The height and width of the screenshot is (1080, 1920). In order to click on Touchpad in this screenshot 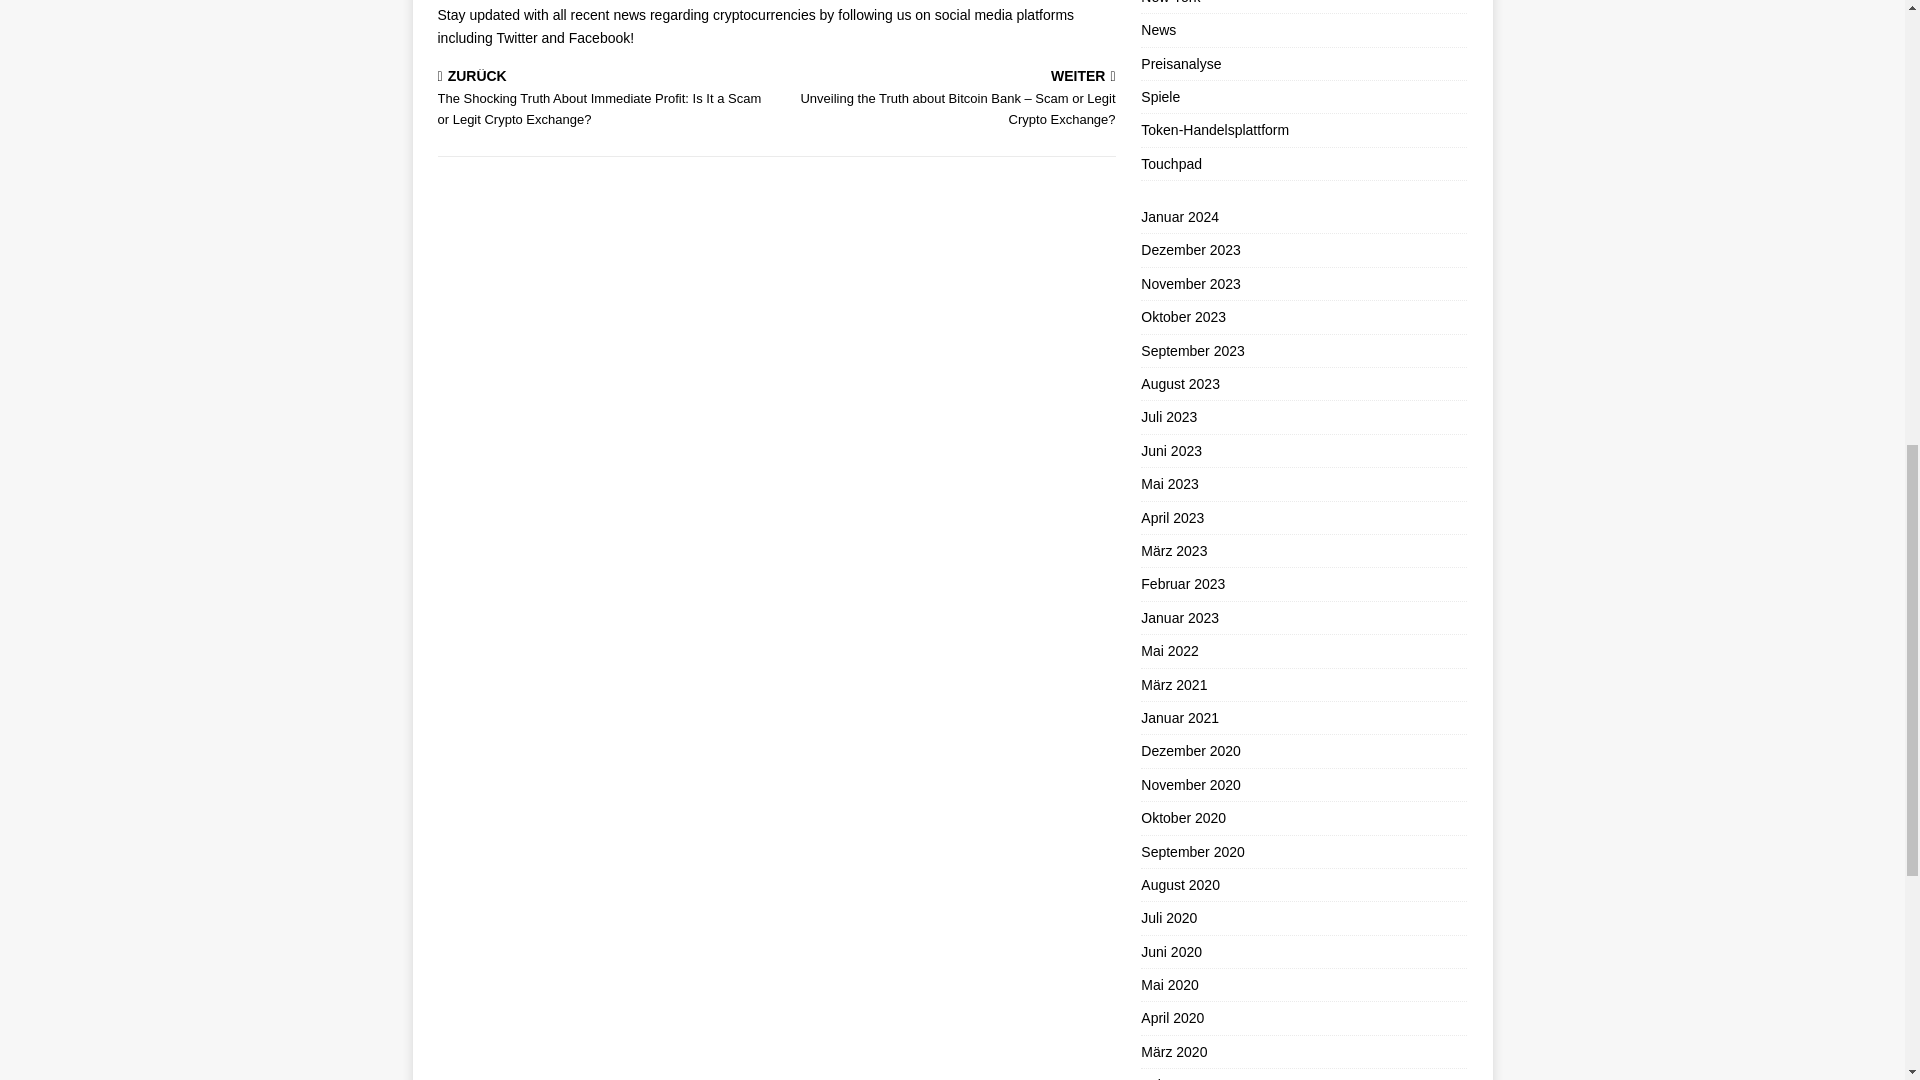, I will do `click(1303, 164)`.